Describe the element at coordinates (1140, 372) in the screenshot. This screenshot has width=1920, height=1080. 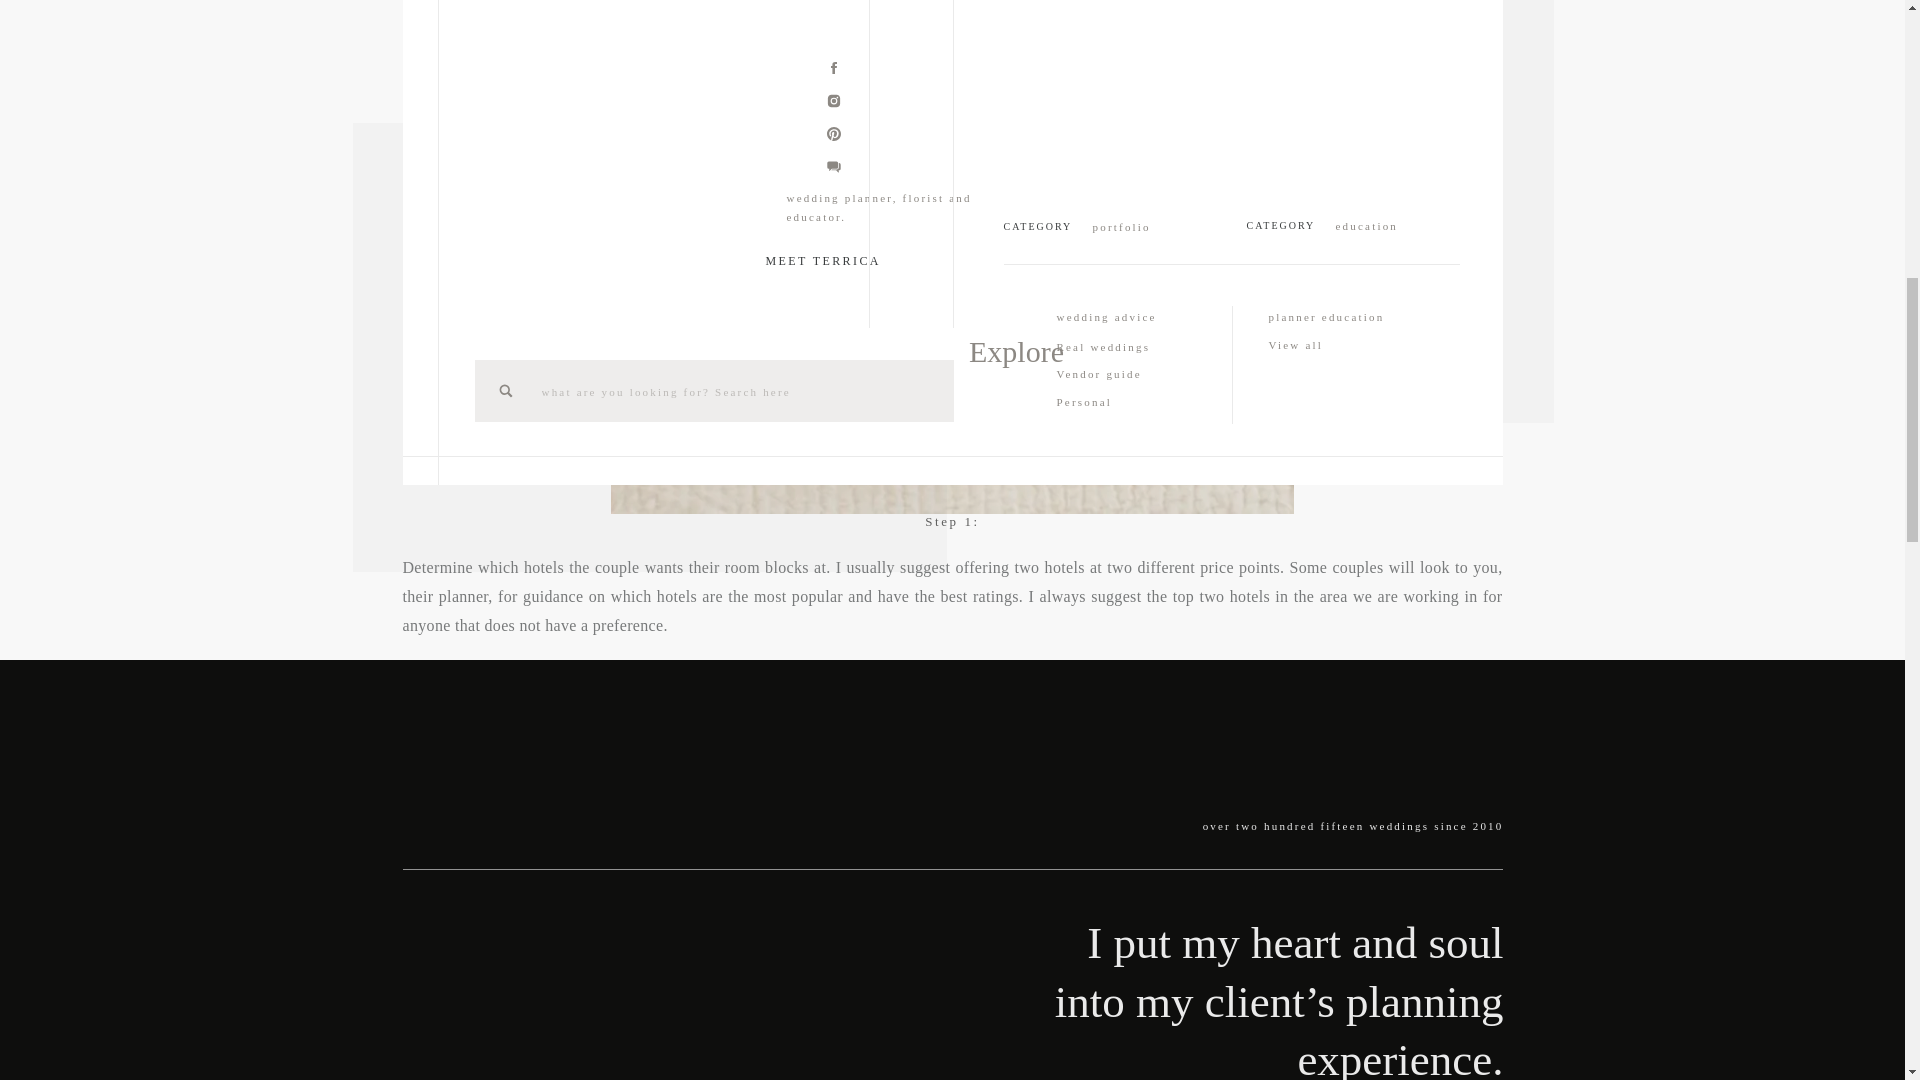
I see `Vendor guide` at that location.